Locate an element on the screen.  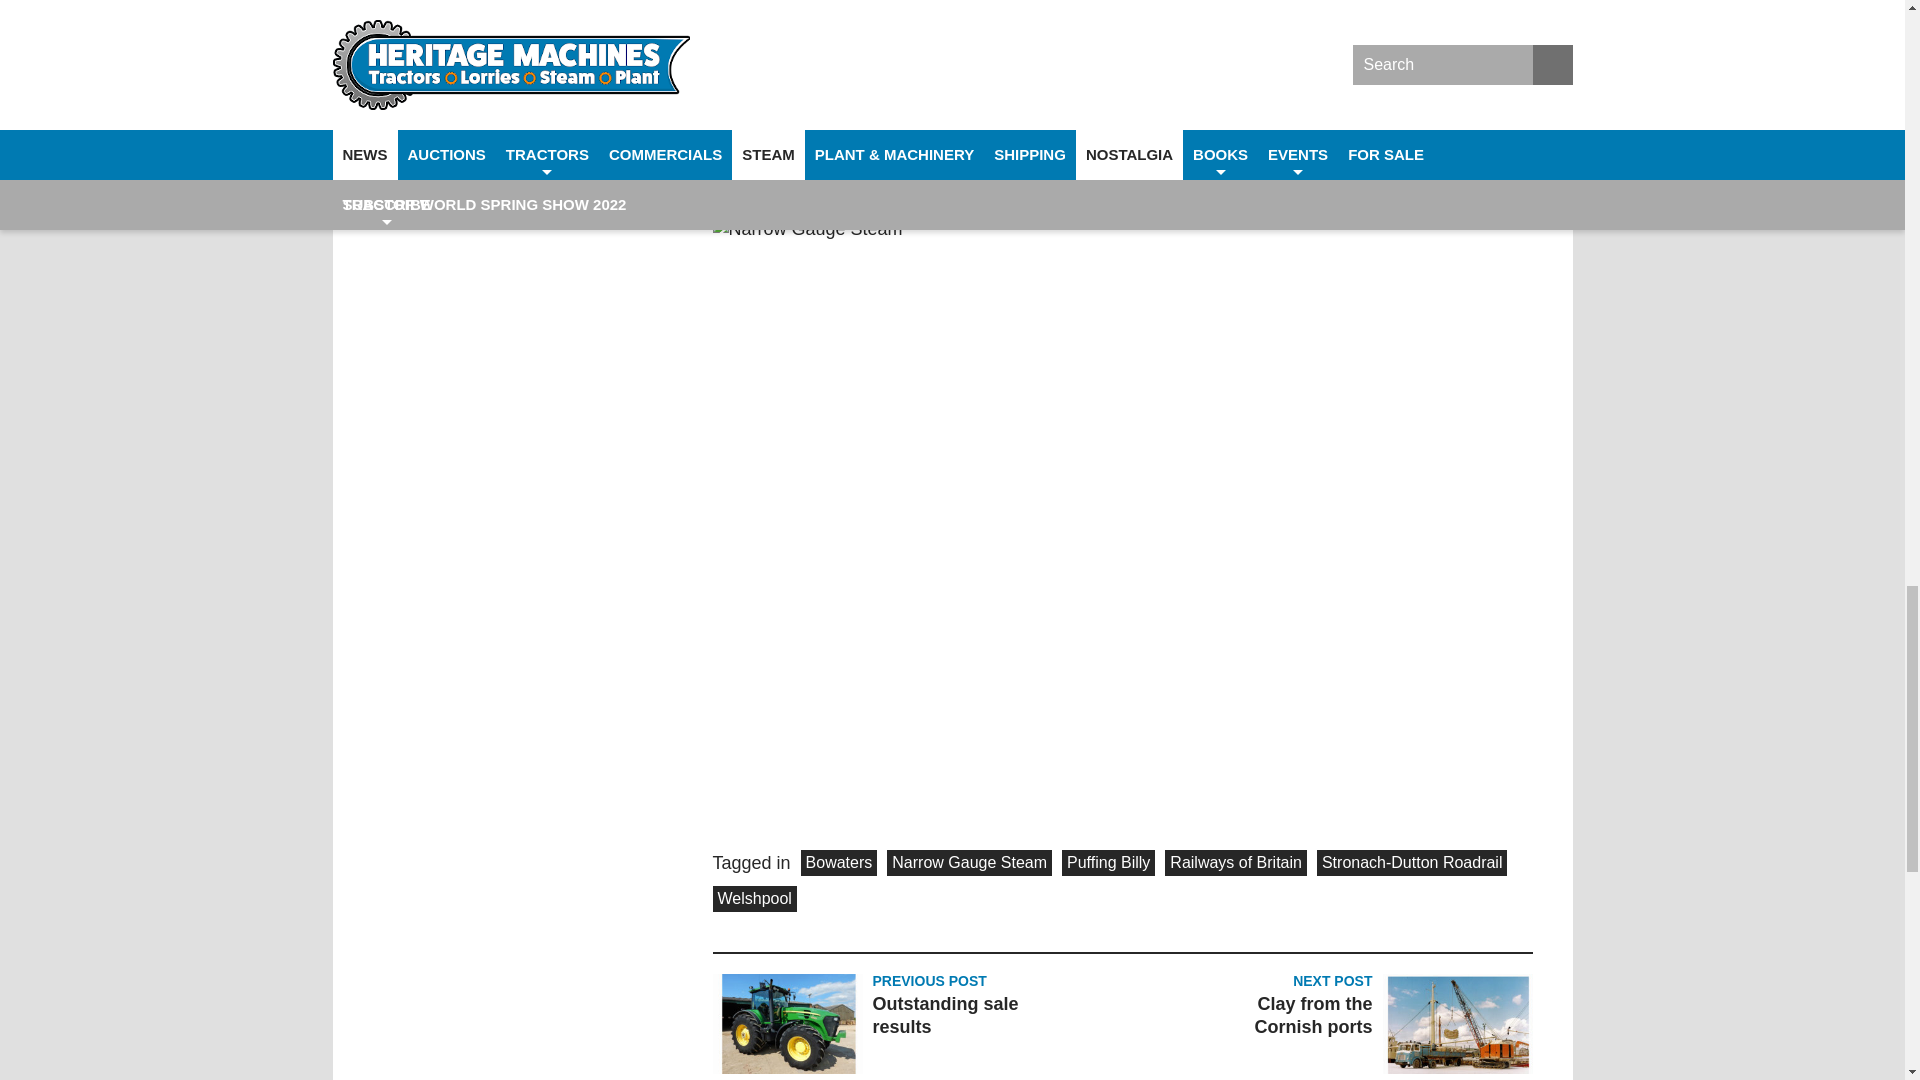
Narrow Gauge Steam is located at coordinates (970, 862).